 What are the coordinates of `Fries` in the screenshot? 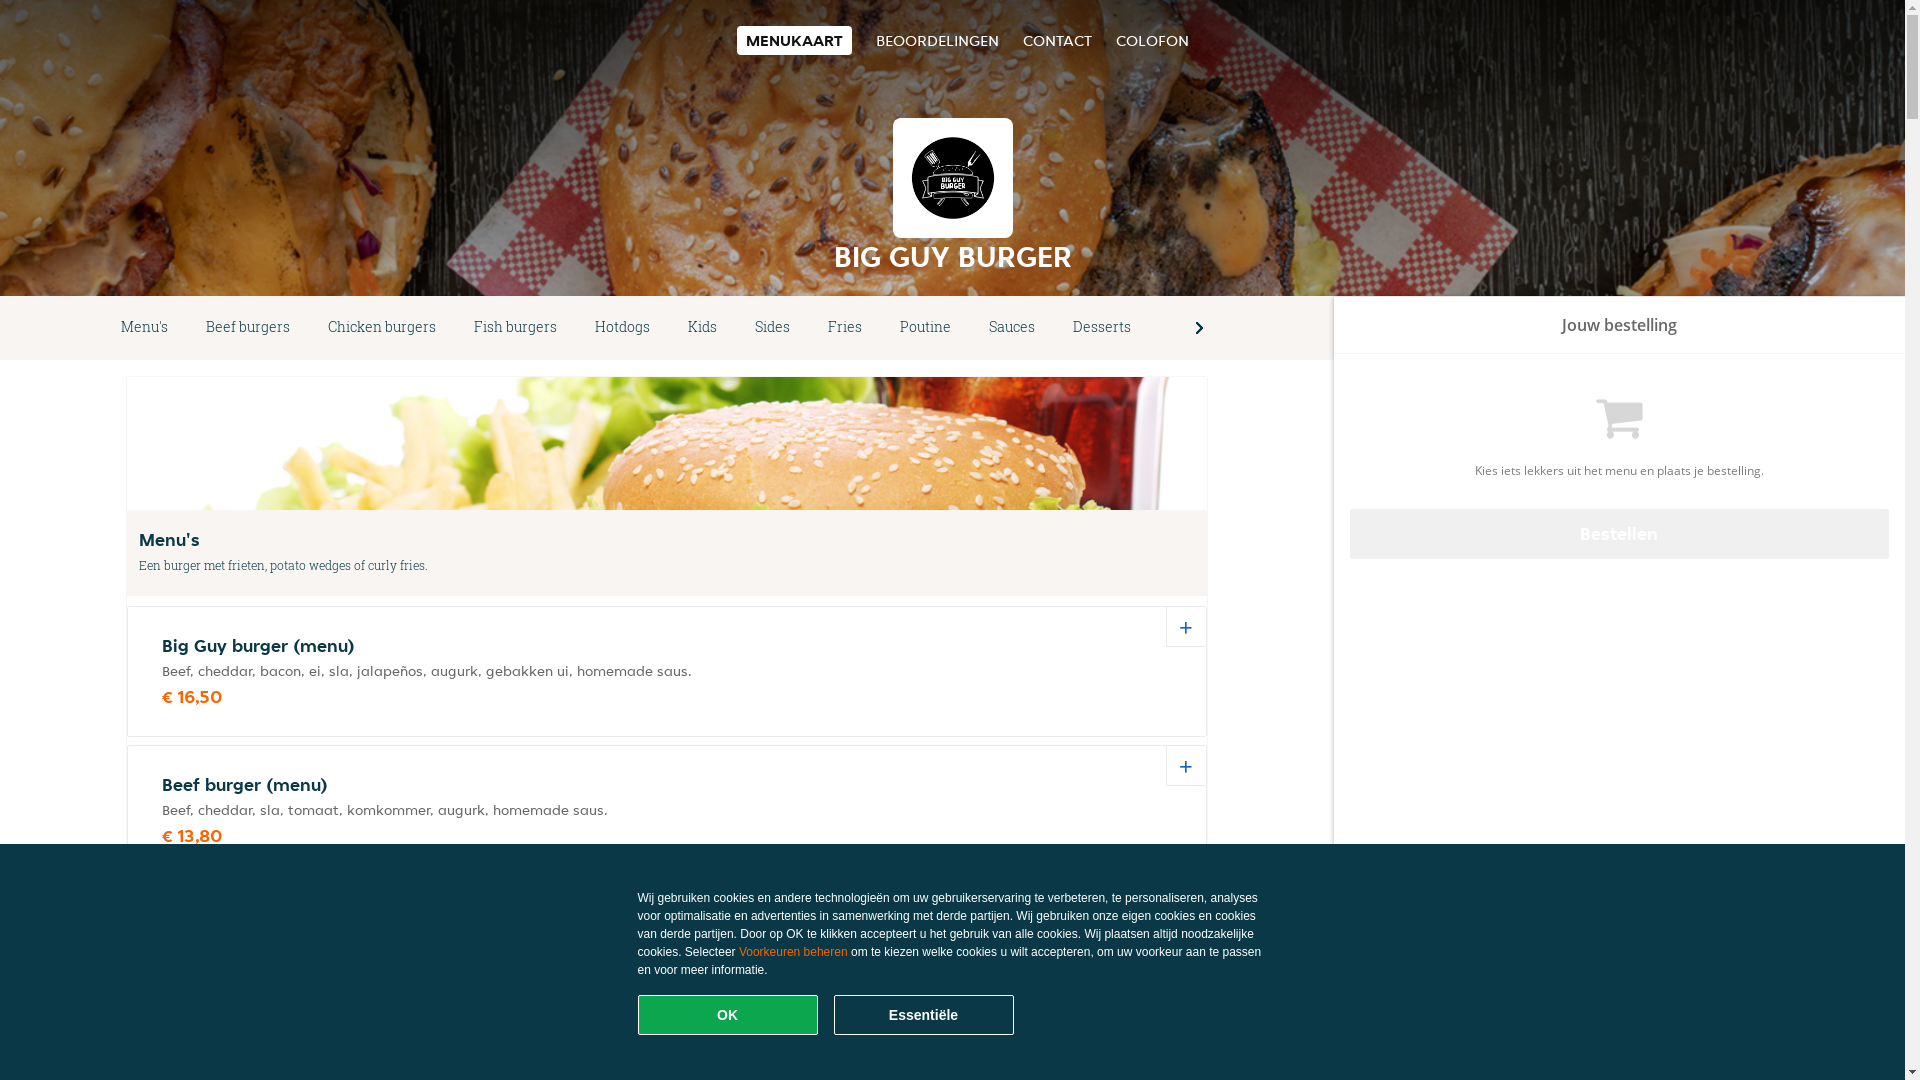 It's located at (845, 328).